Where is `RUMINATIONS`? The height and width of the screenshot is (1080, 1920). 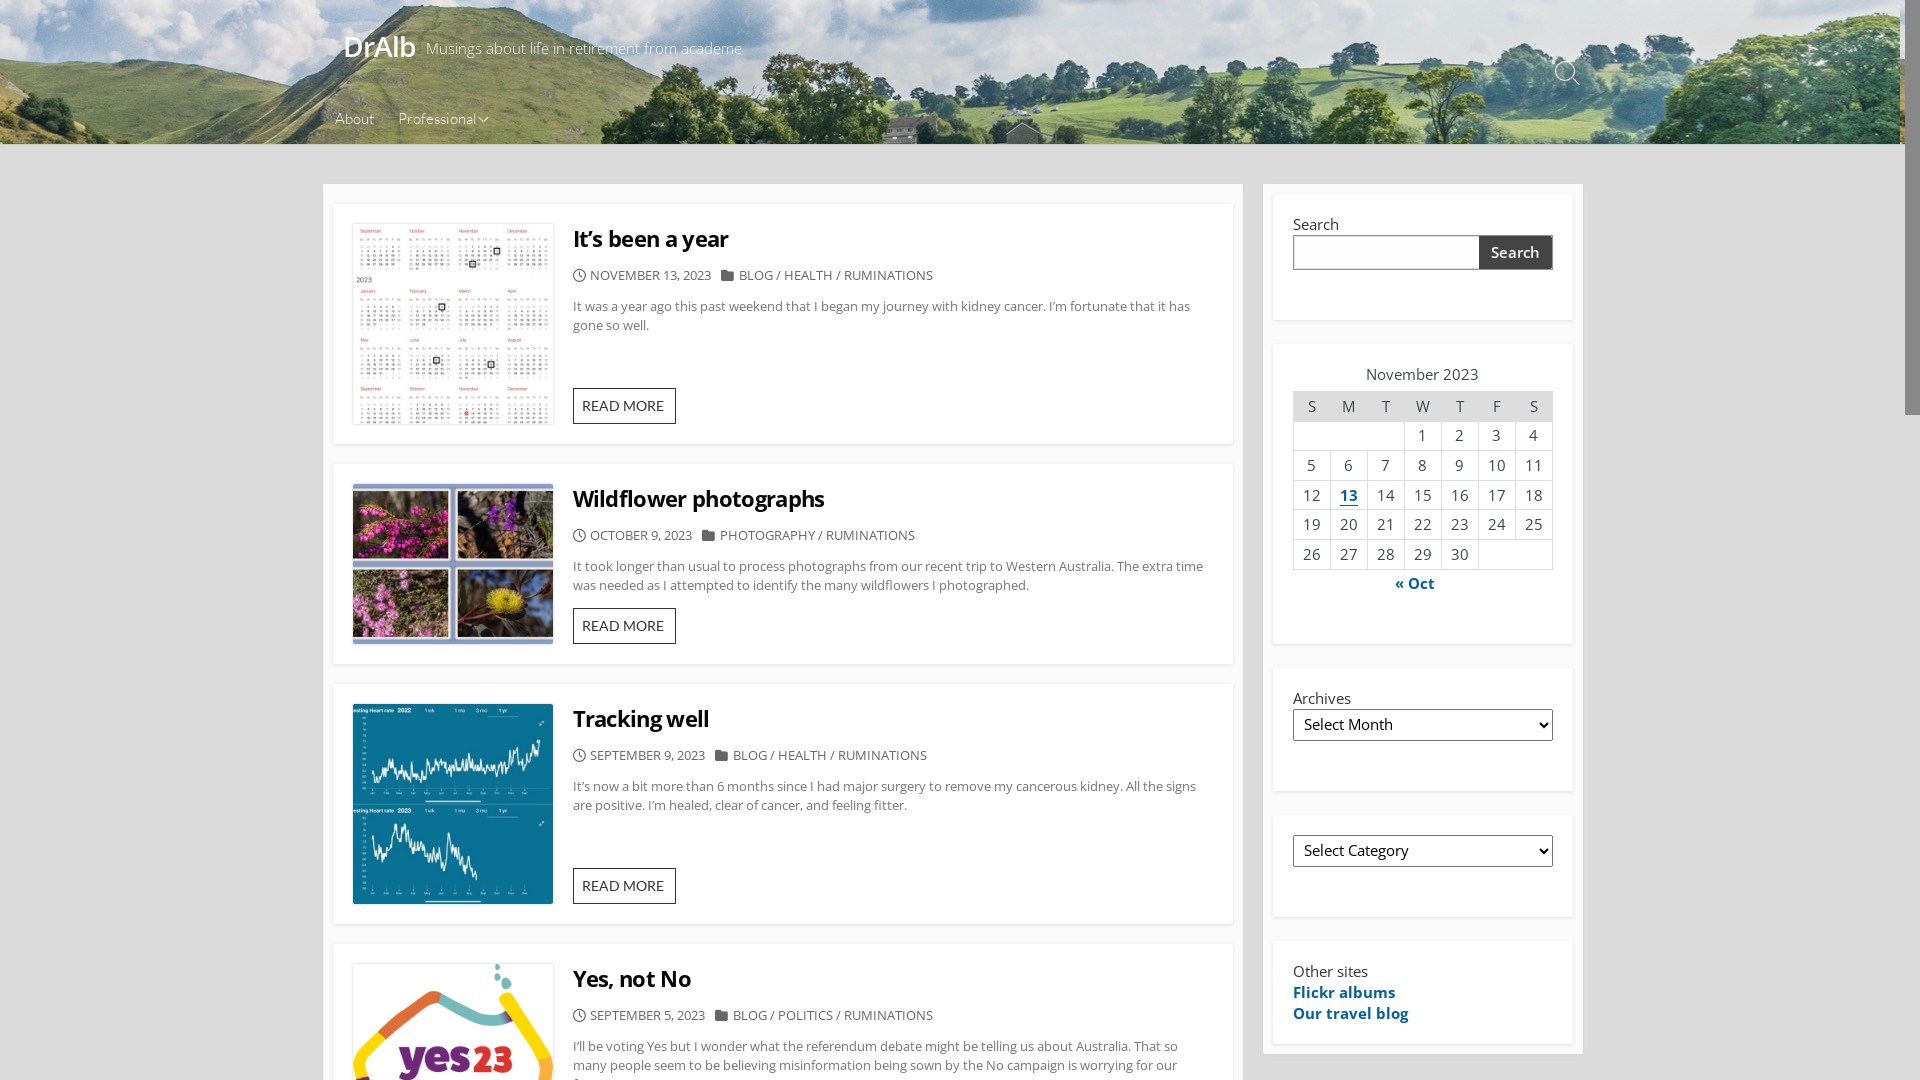
RUMINATIONS is located at coordinates (888, 275).